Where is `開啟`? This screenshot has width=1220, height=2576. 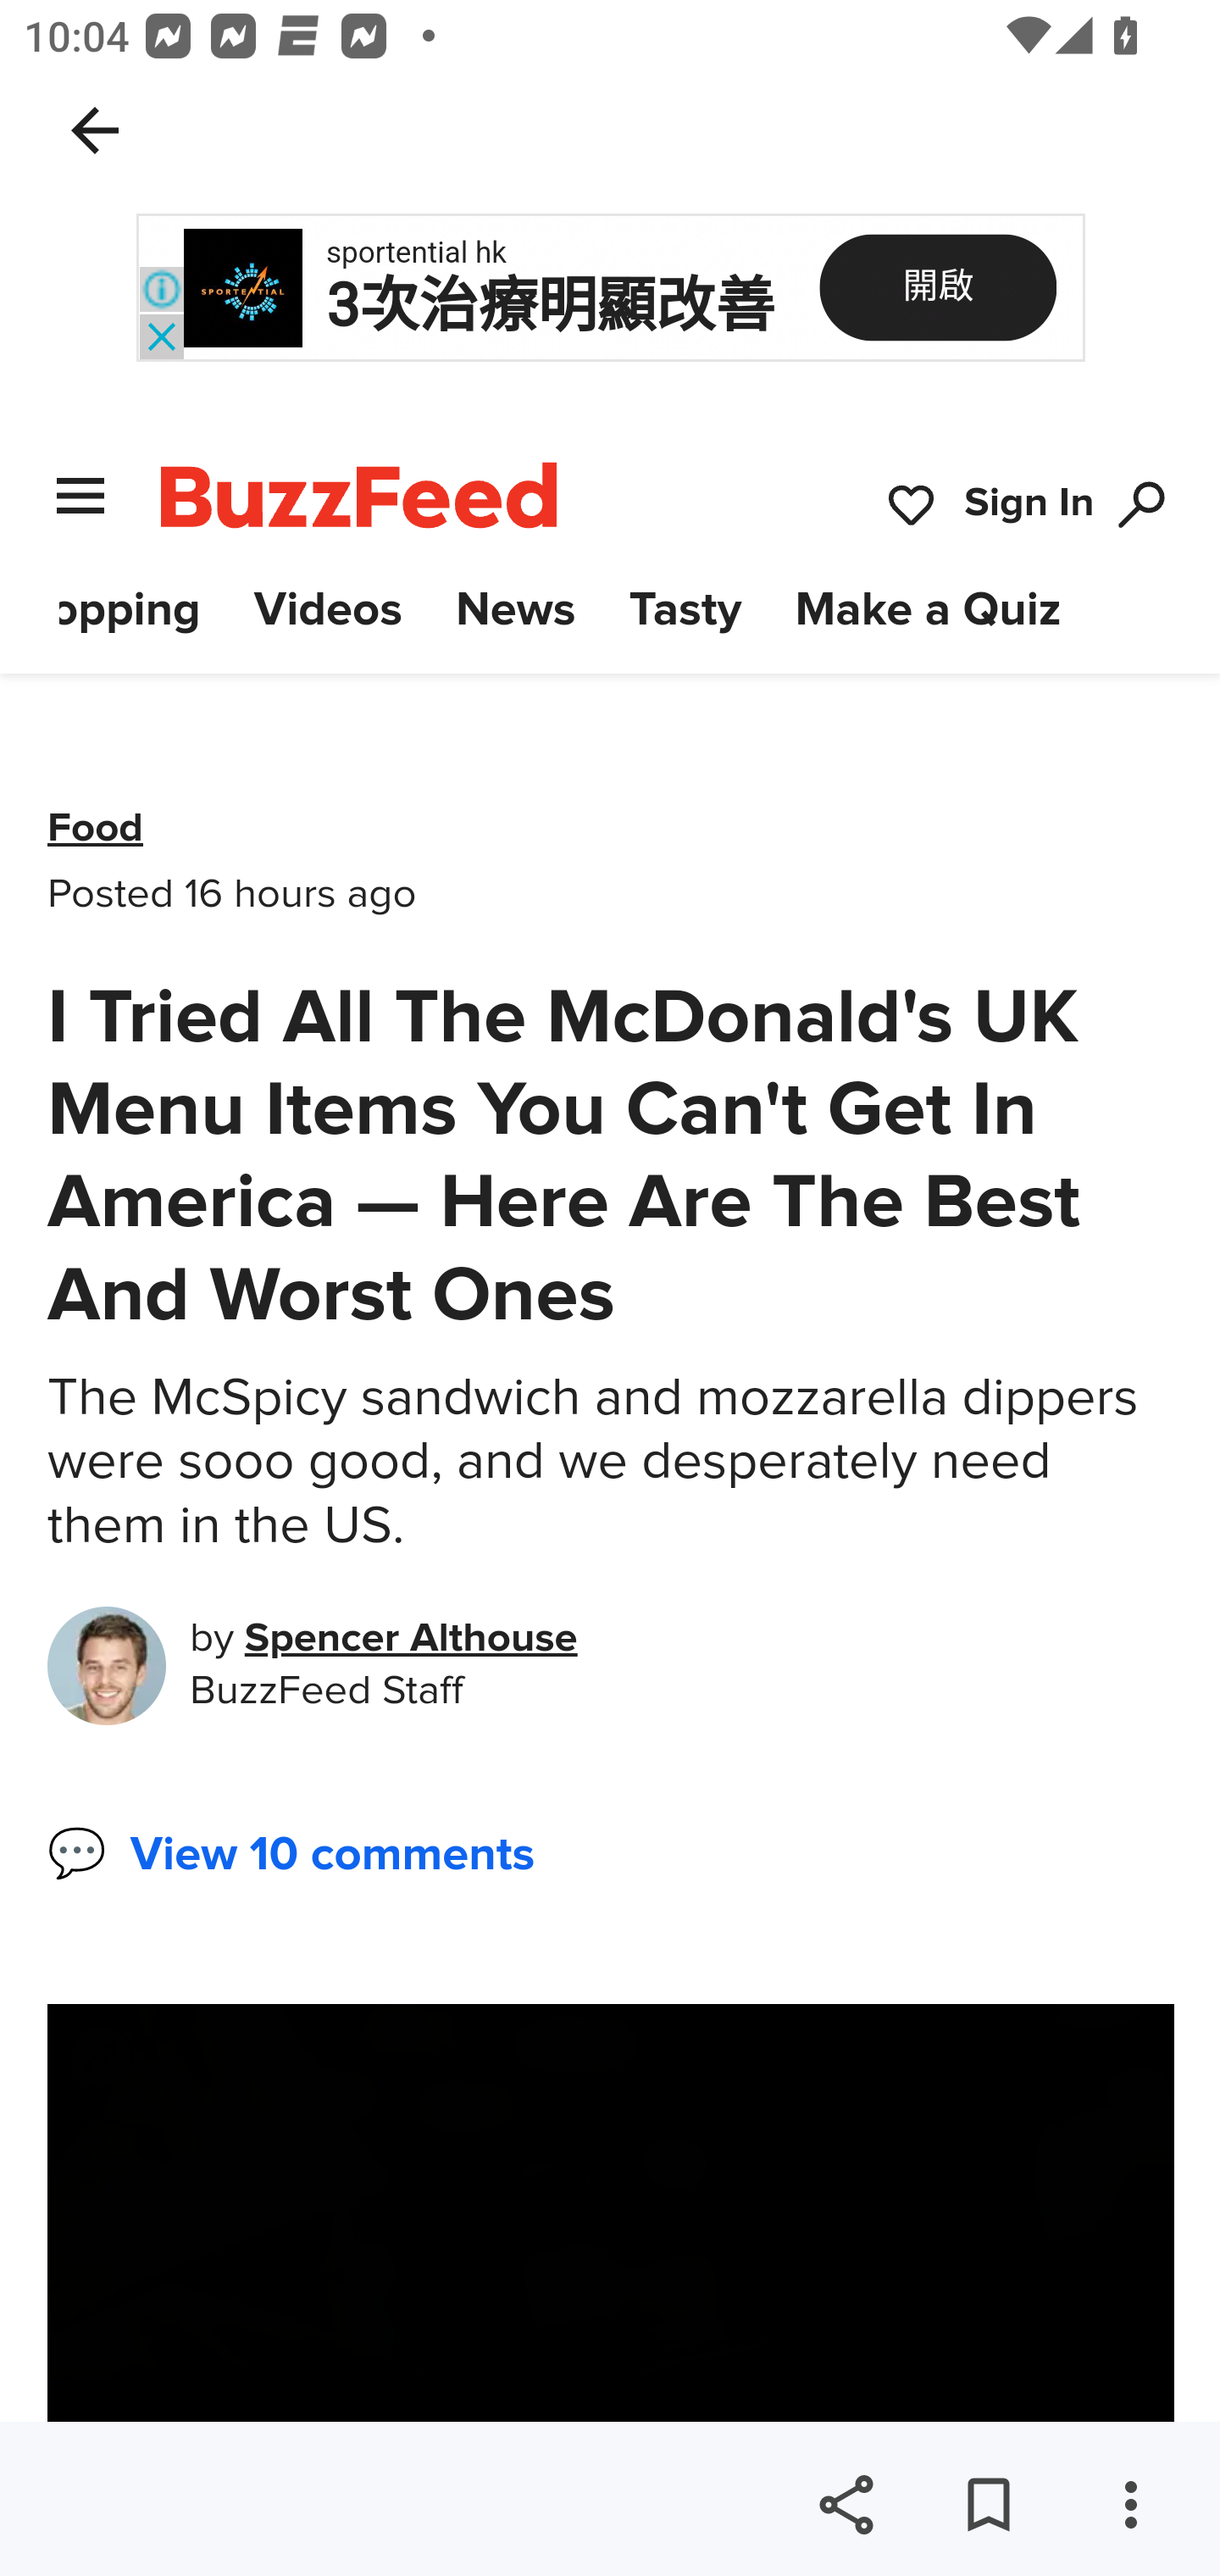
開啟 is located at coordinates (938, 286).